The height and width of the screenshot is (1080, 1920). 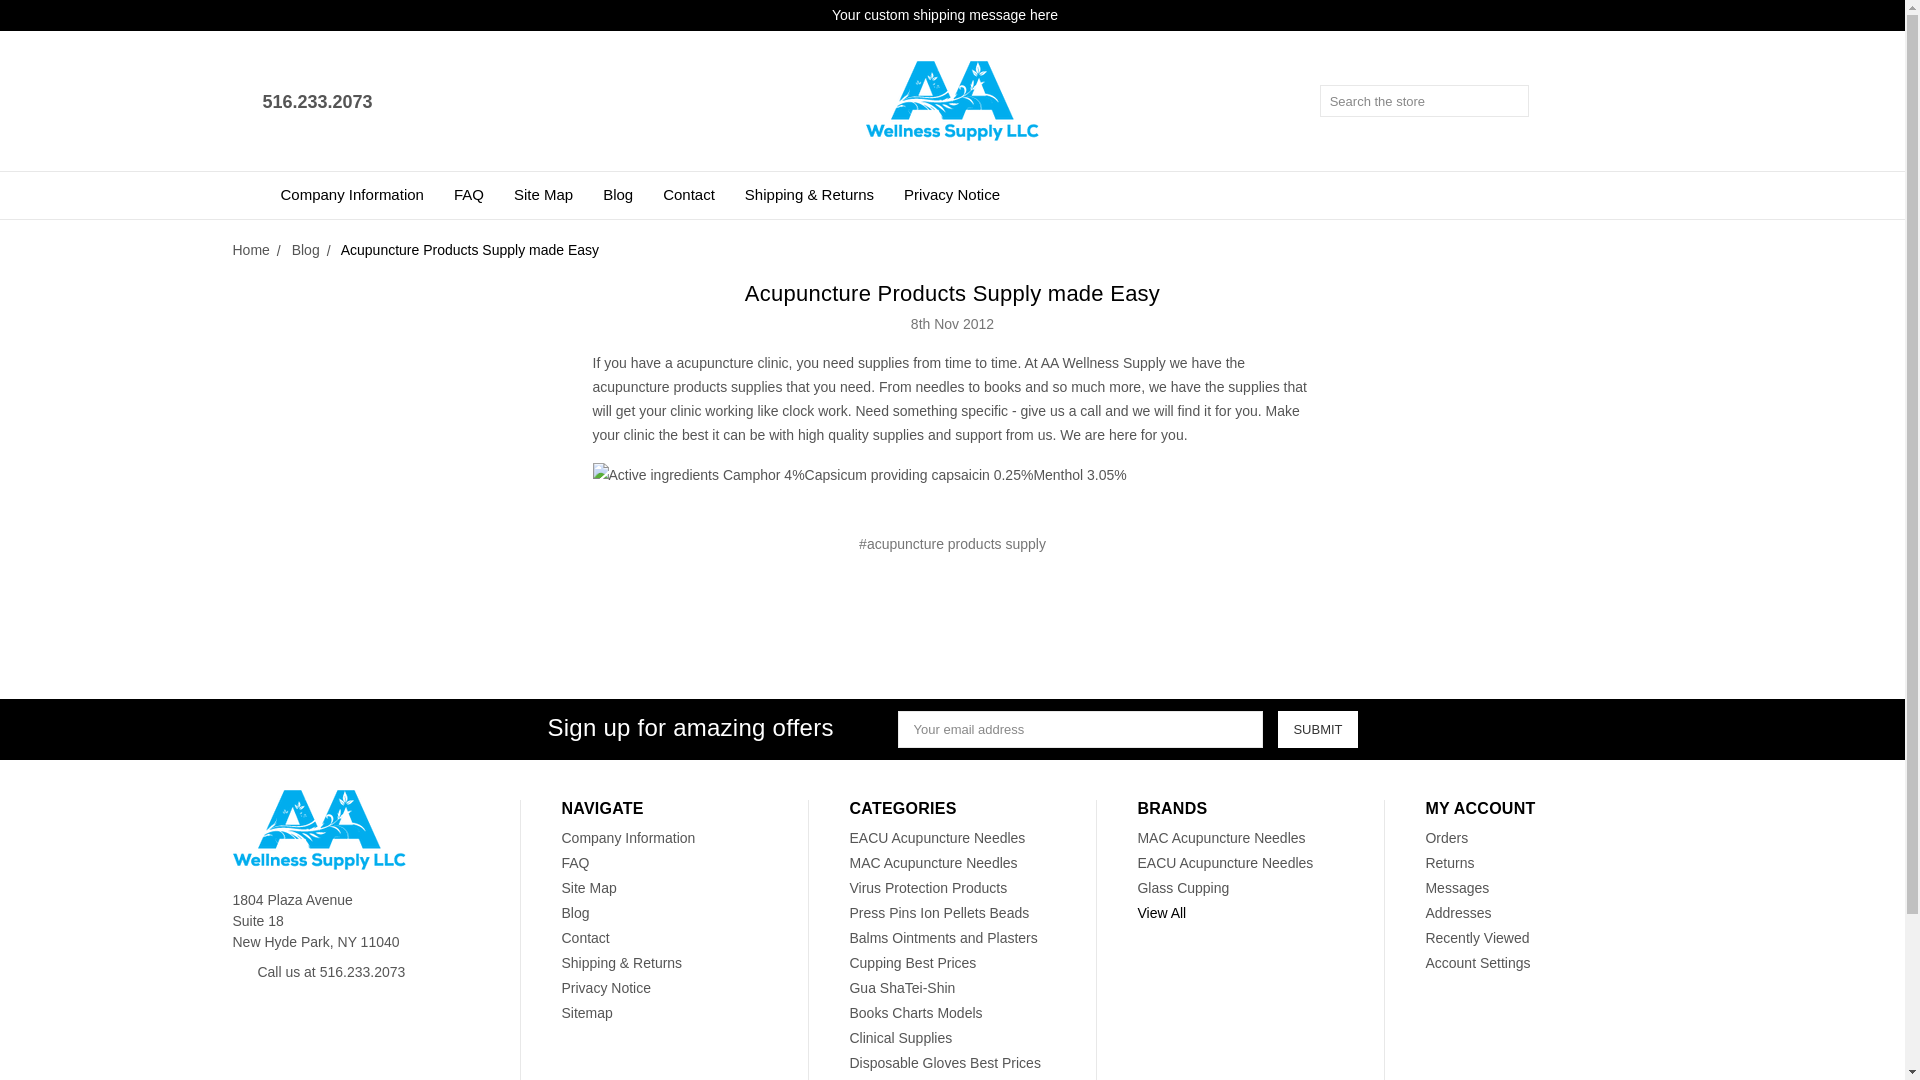 I want to click on AA Wellness Supply LLC, so click(x=318, y=830).